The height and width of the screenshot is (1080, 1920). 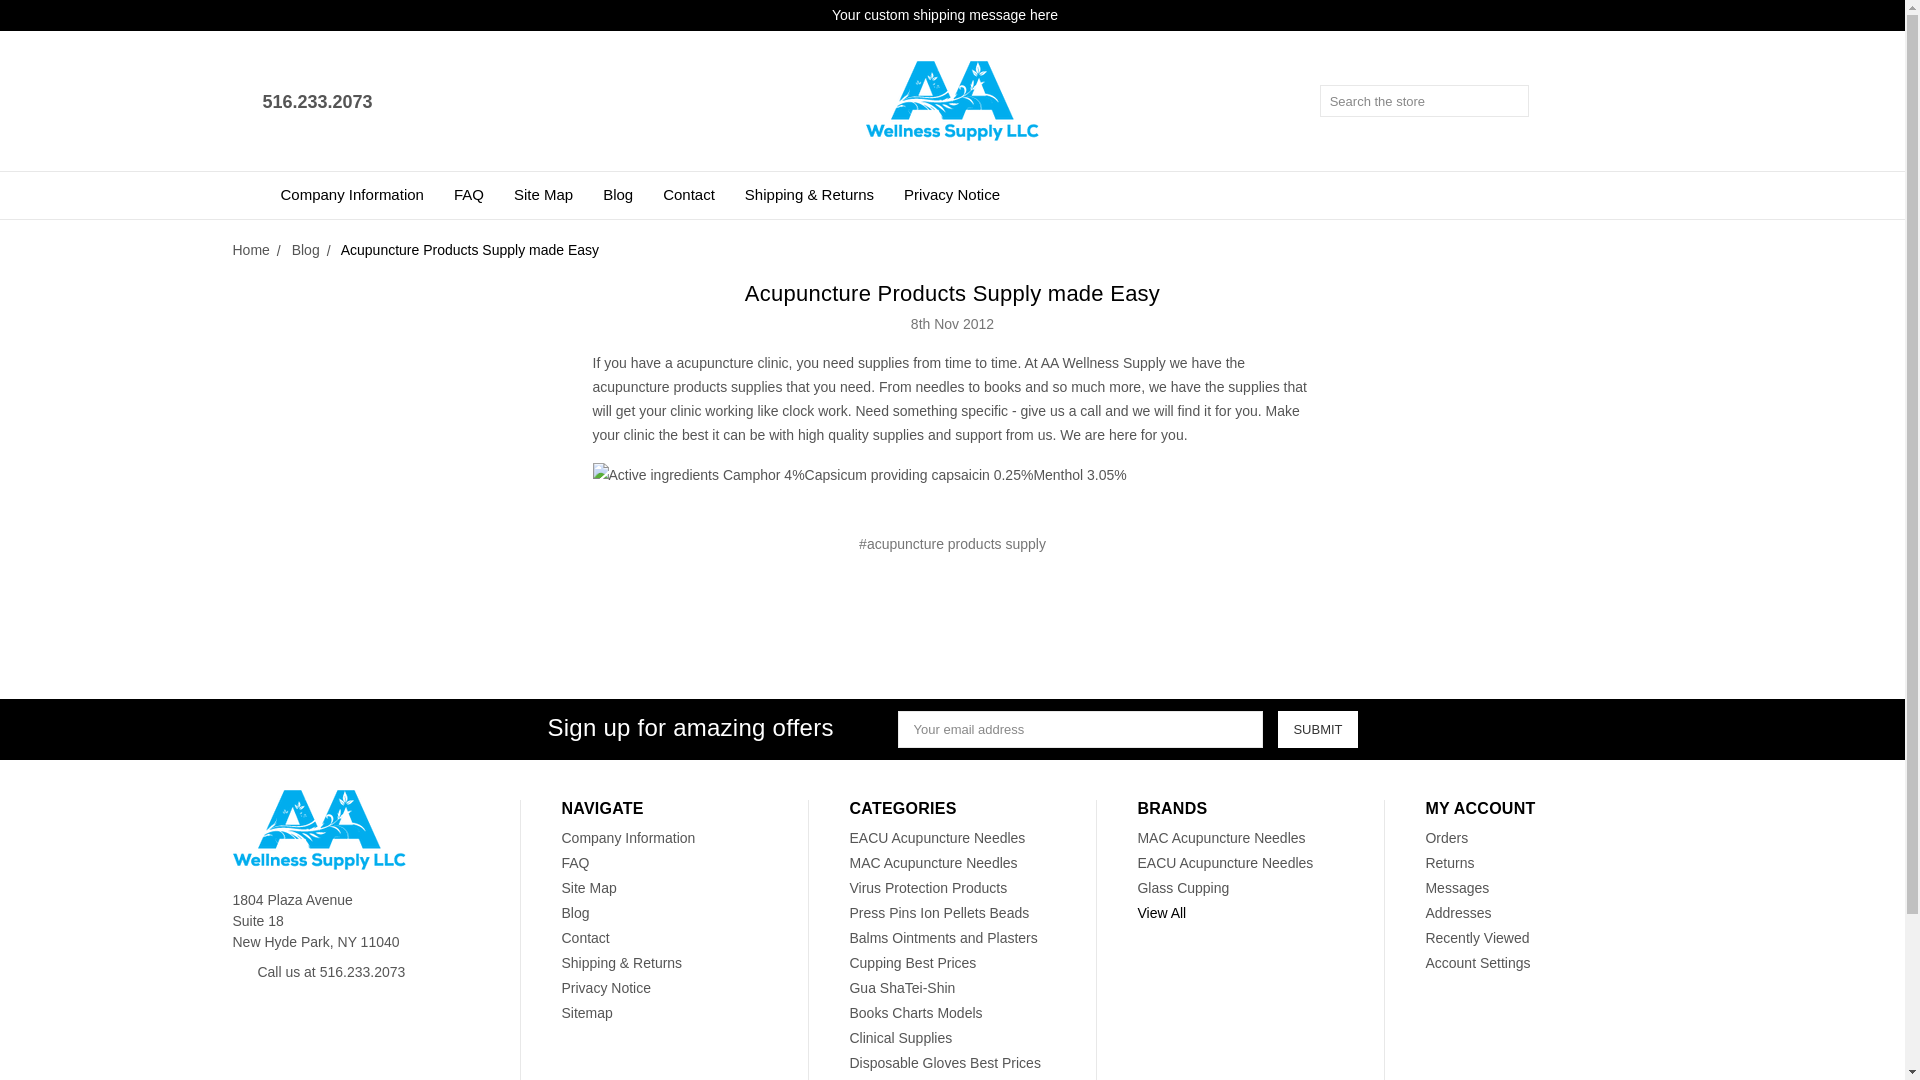 I want to click on AA Wellness Supply LLC, so click(x=318, y=830).